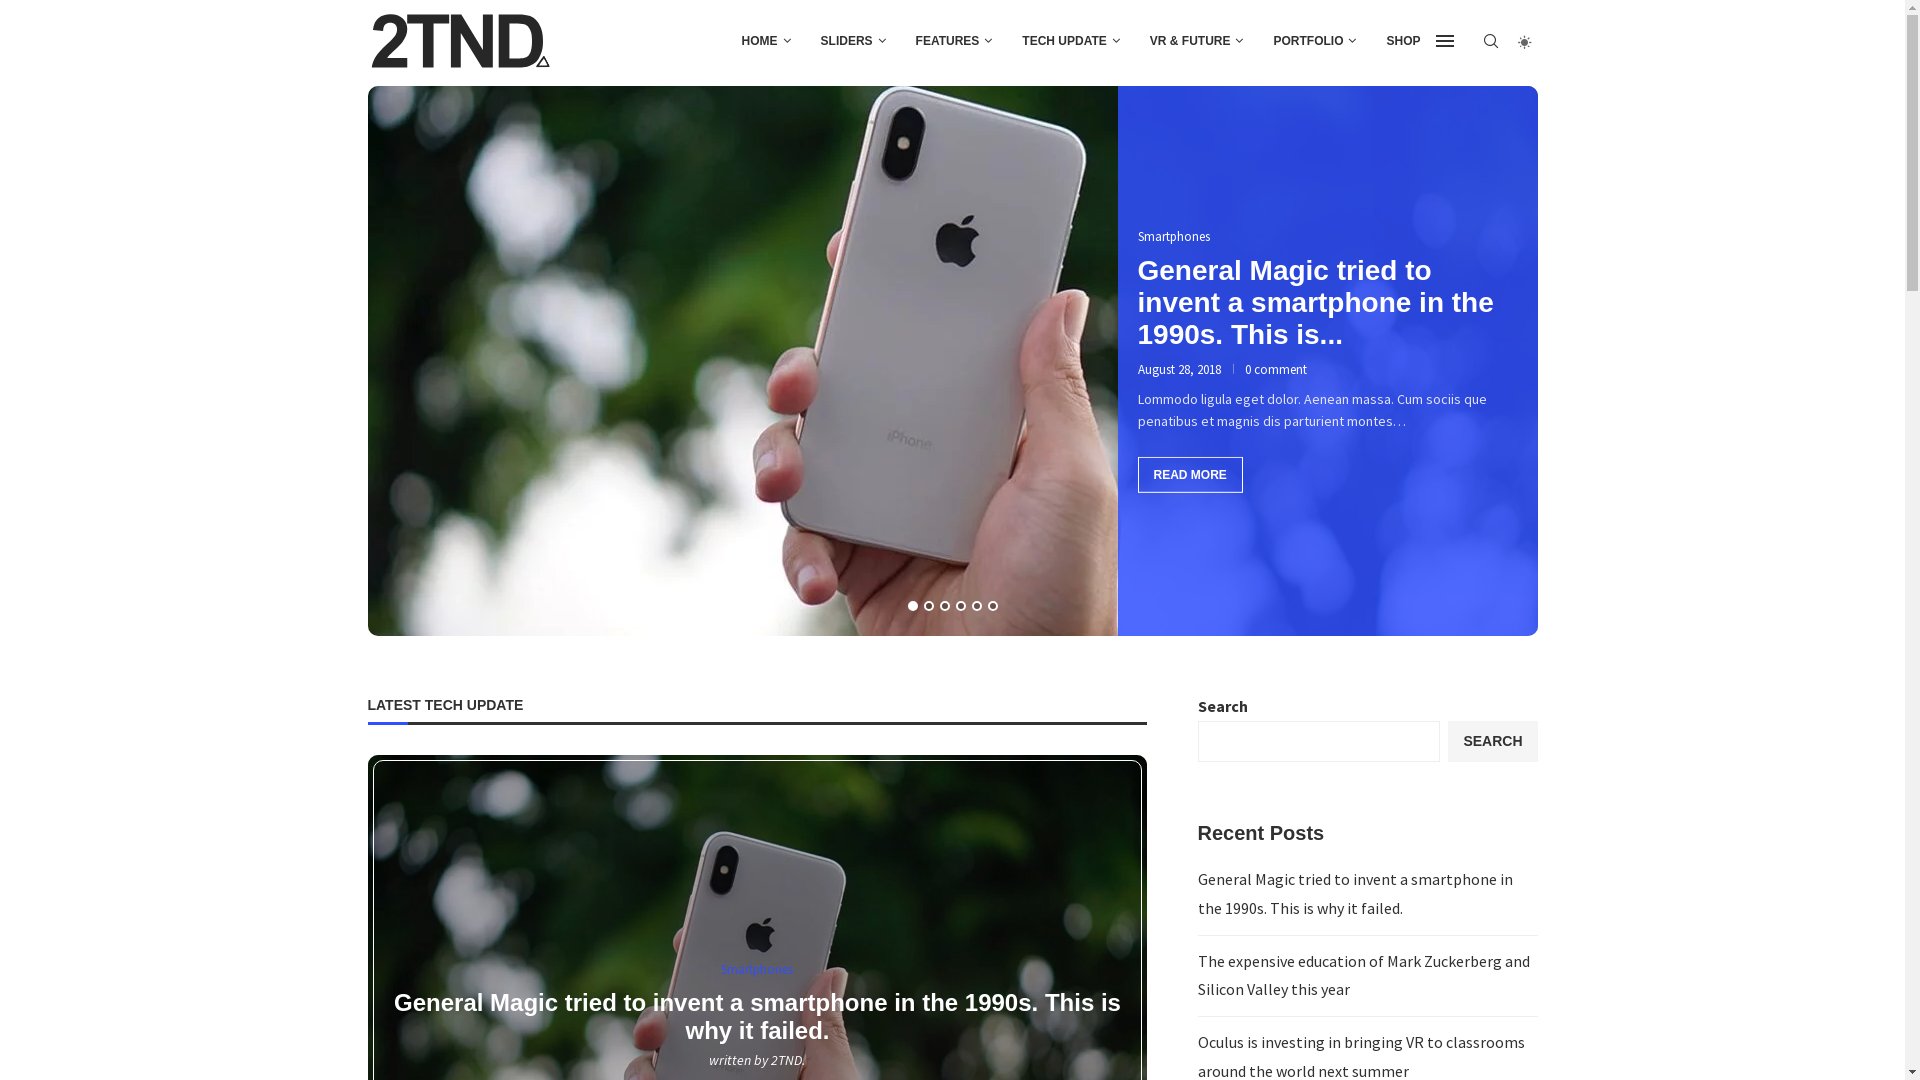  I want to click on FEATURES, so click(954, 41).